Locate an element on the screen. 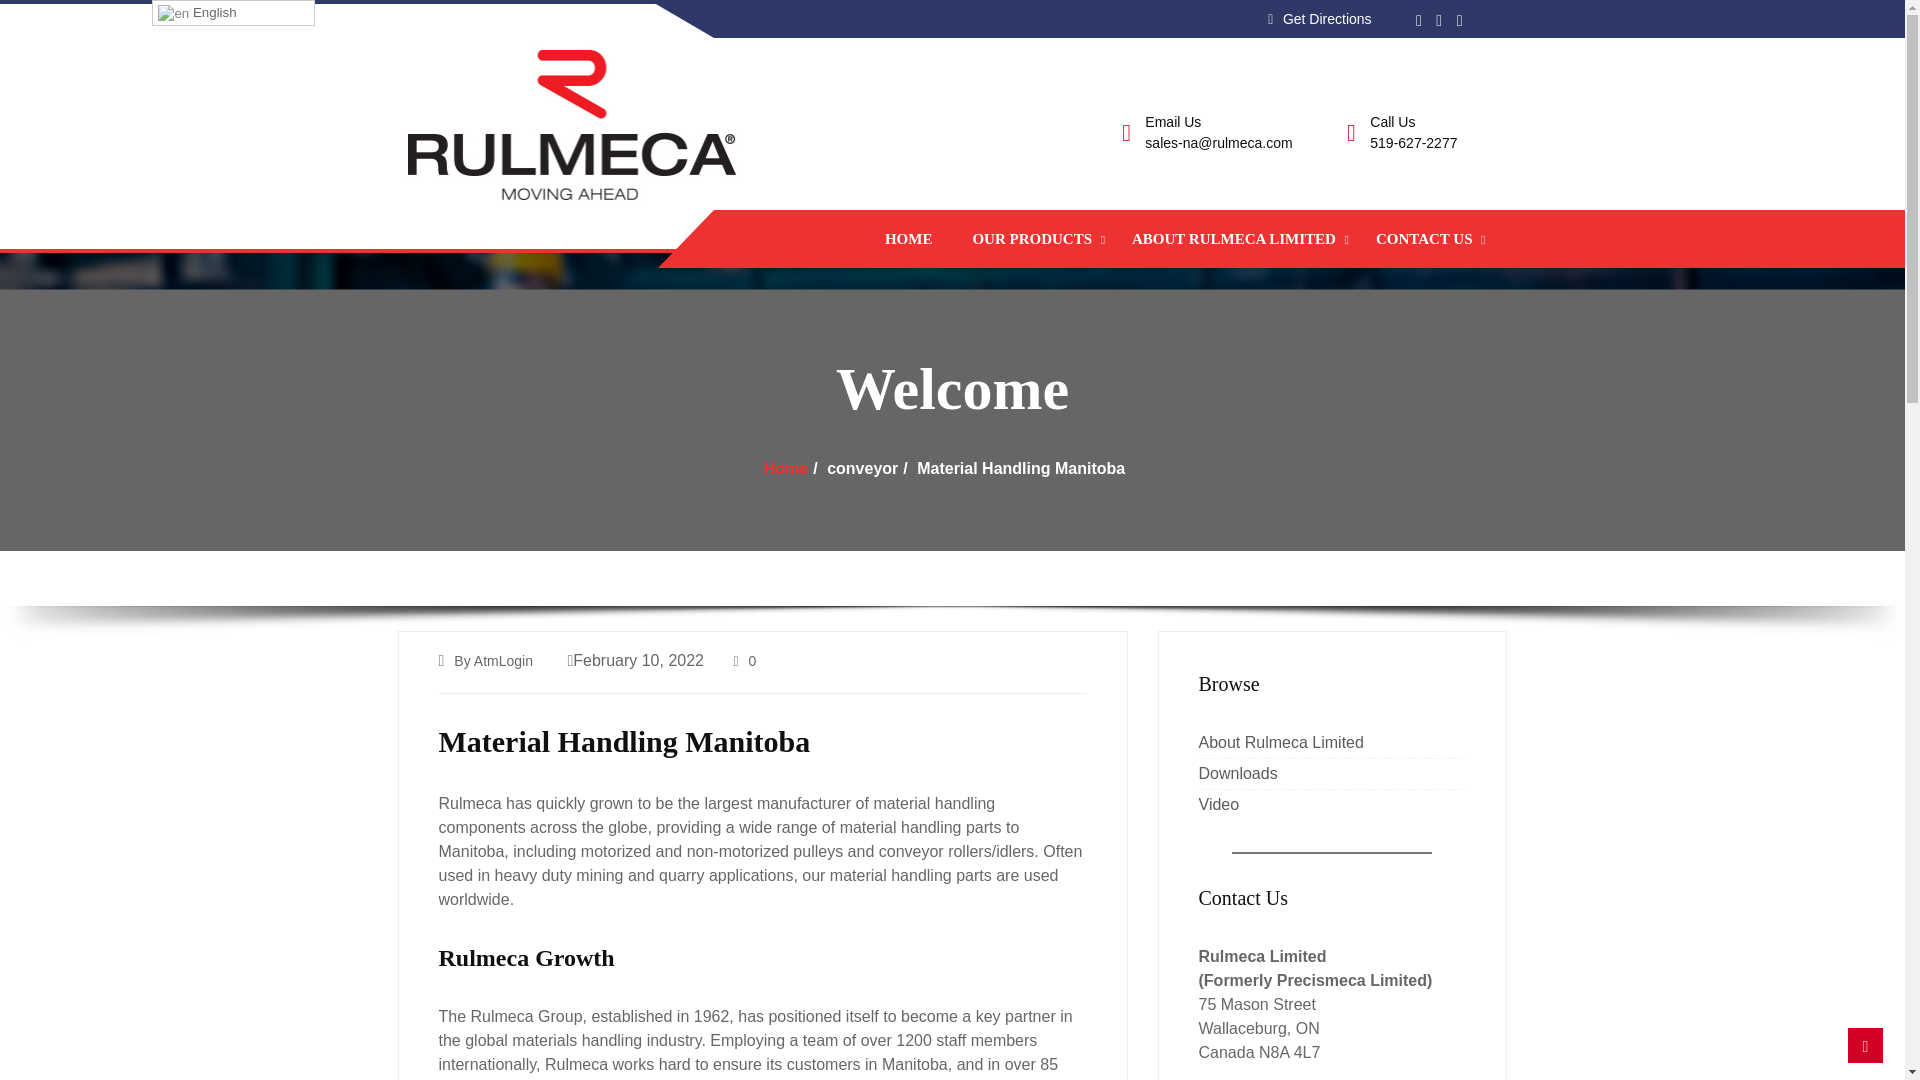  Downloads is located at coordinates (1237, 772).